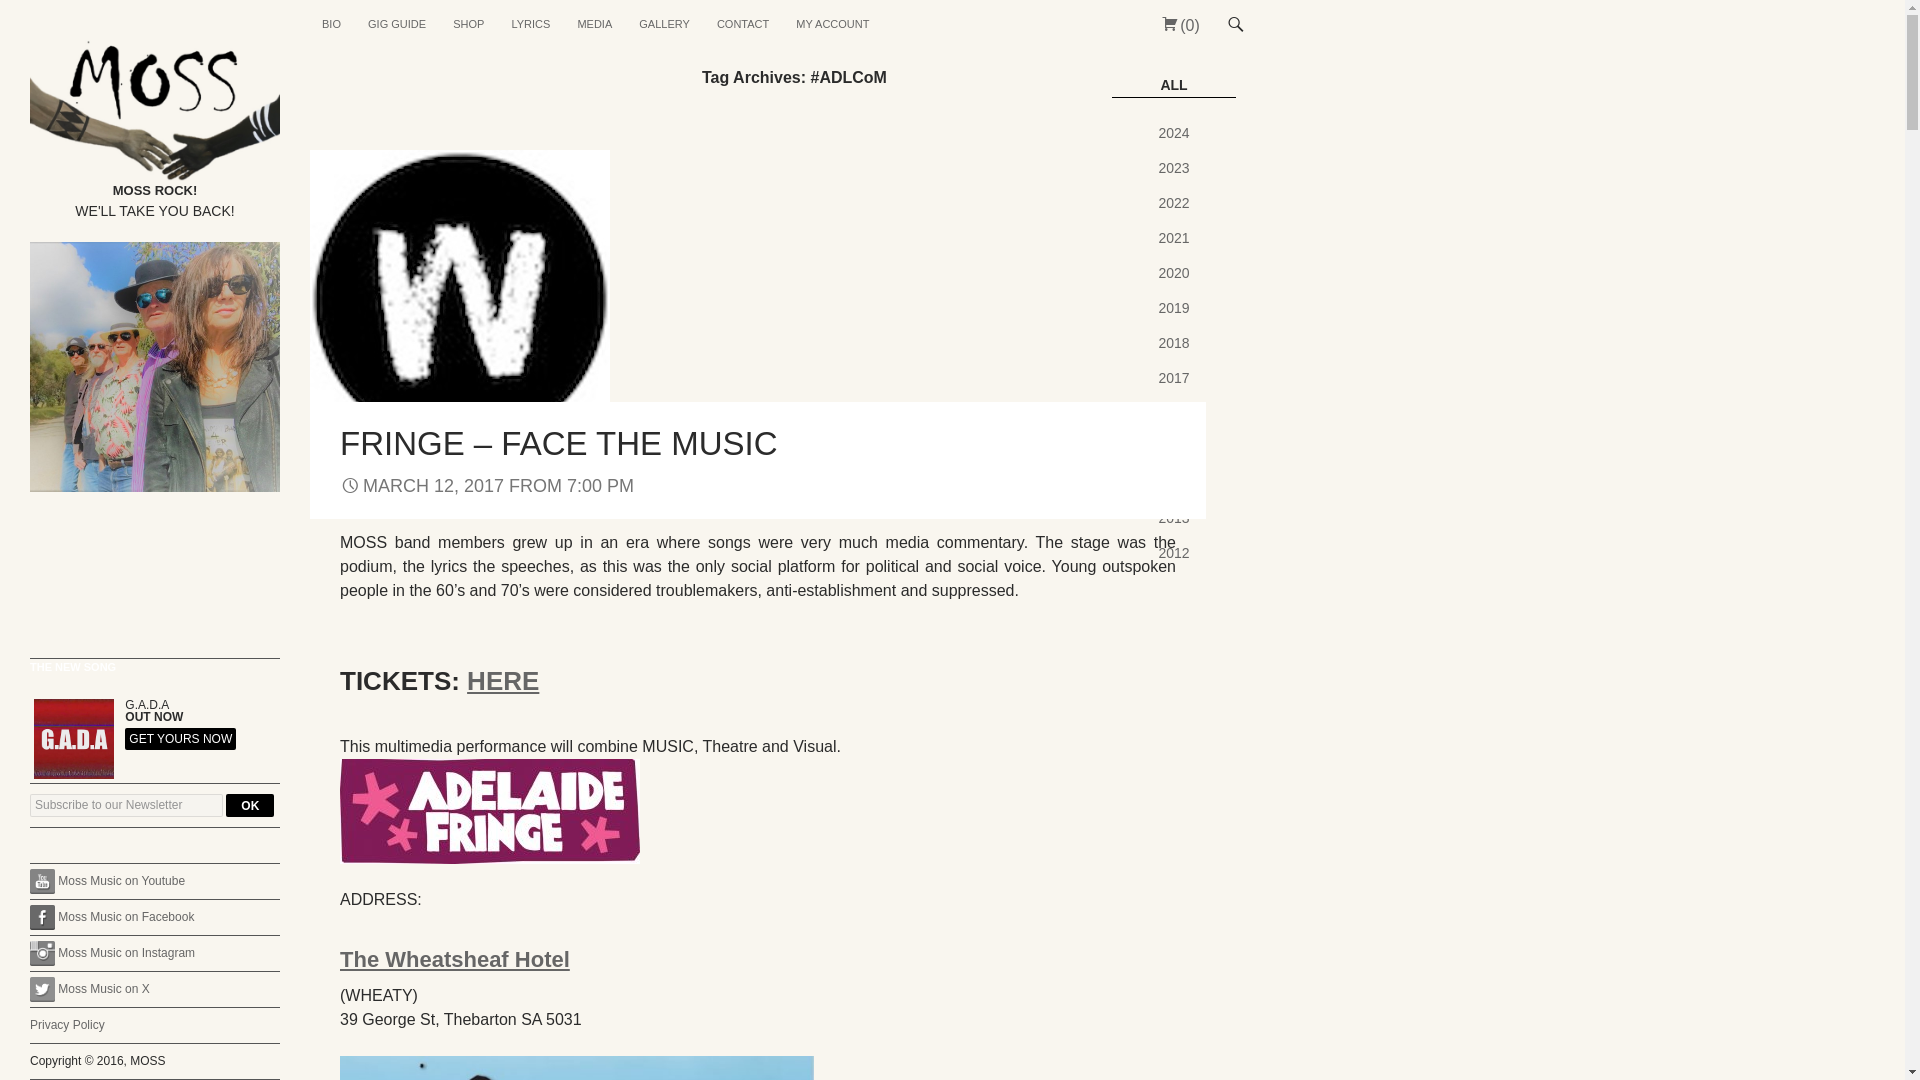 This screenshot has width=1920, height=1080. What do you see at coordinates (486, 486) in the screenshot?
I see `MARCH 12, 2017 FROM 7:00 PM` at bounding box center [486, 486].